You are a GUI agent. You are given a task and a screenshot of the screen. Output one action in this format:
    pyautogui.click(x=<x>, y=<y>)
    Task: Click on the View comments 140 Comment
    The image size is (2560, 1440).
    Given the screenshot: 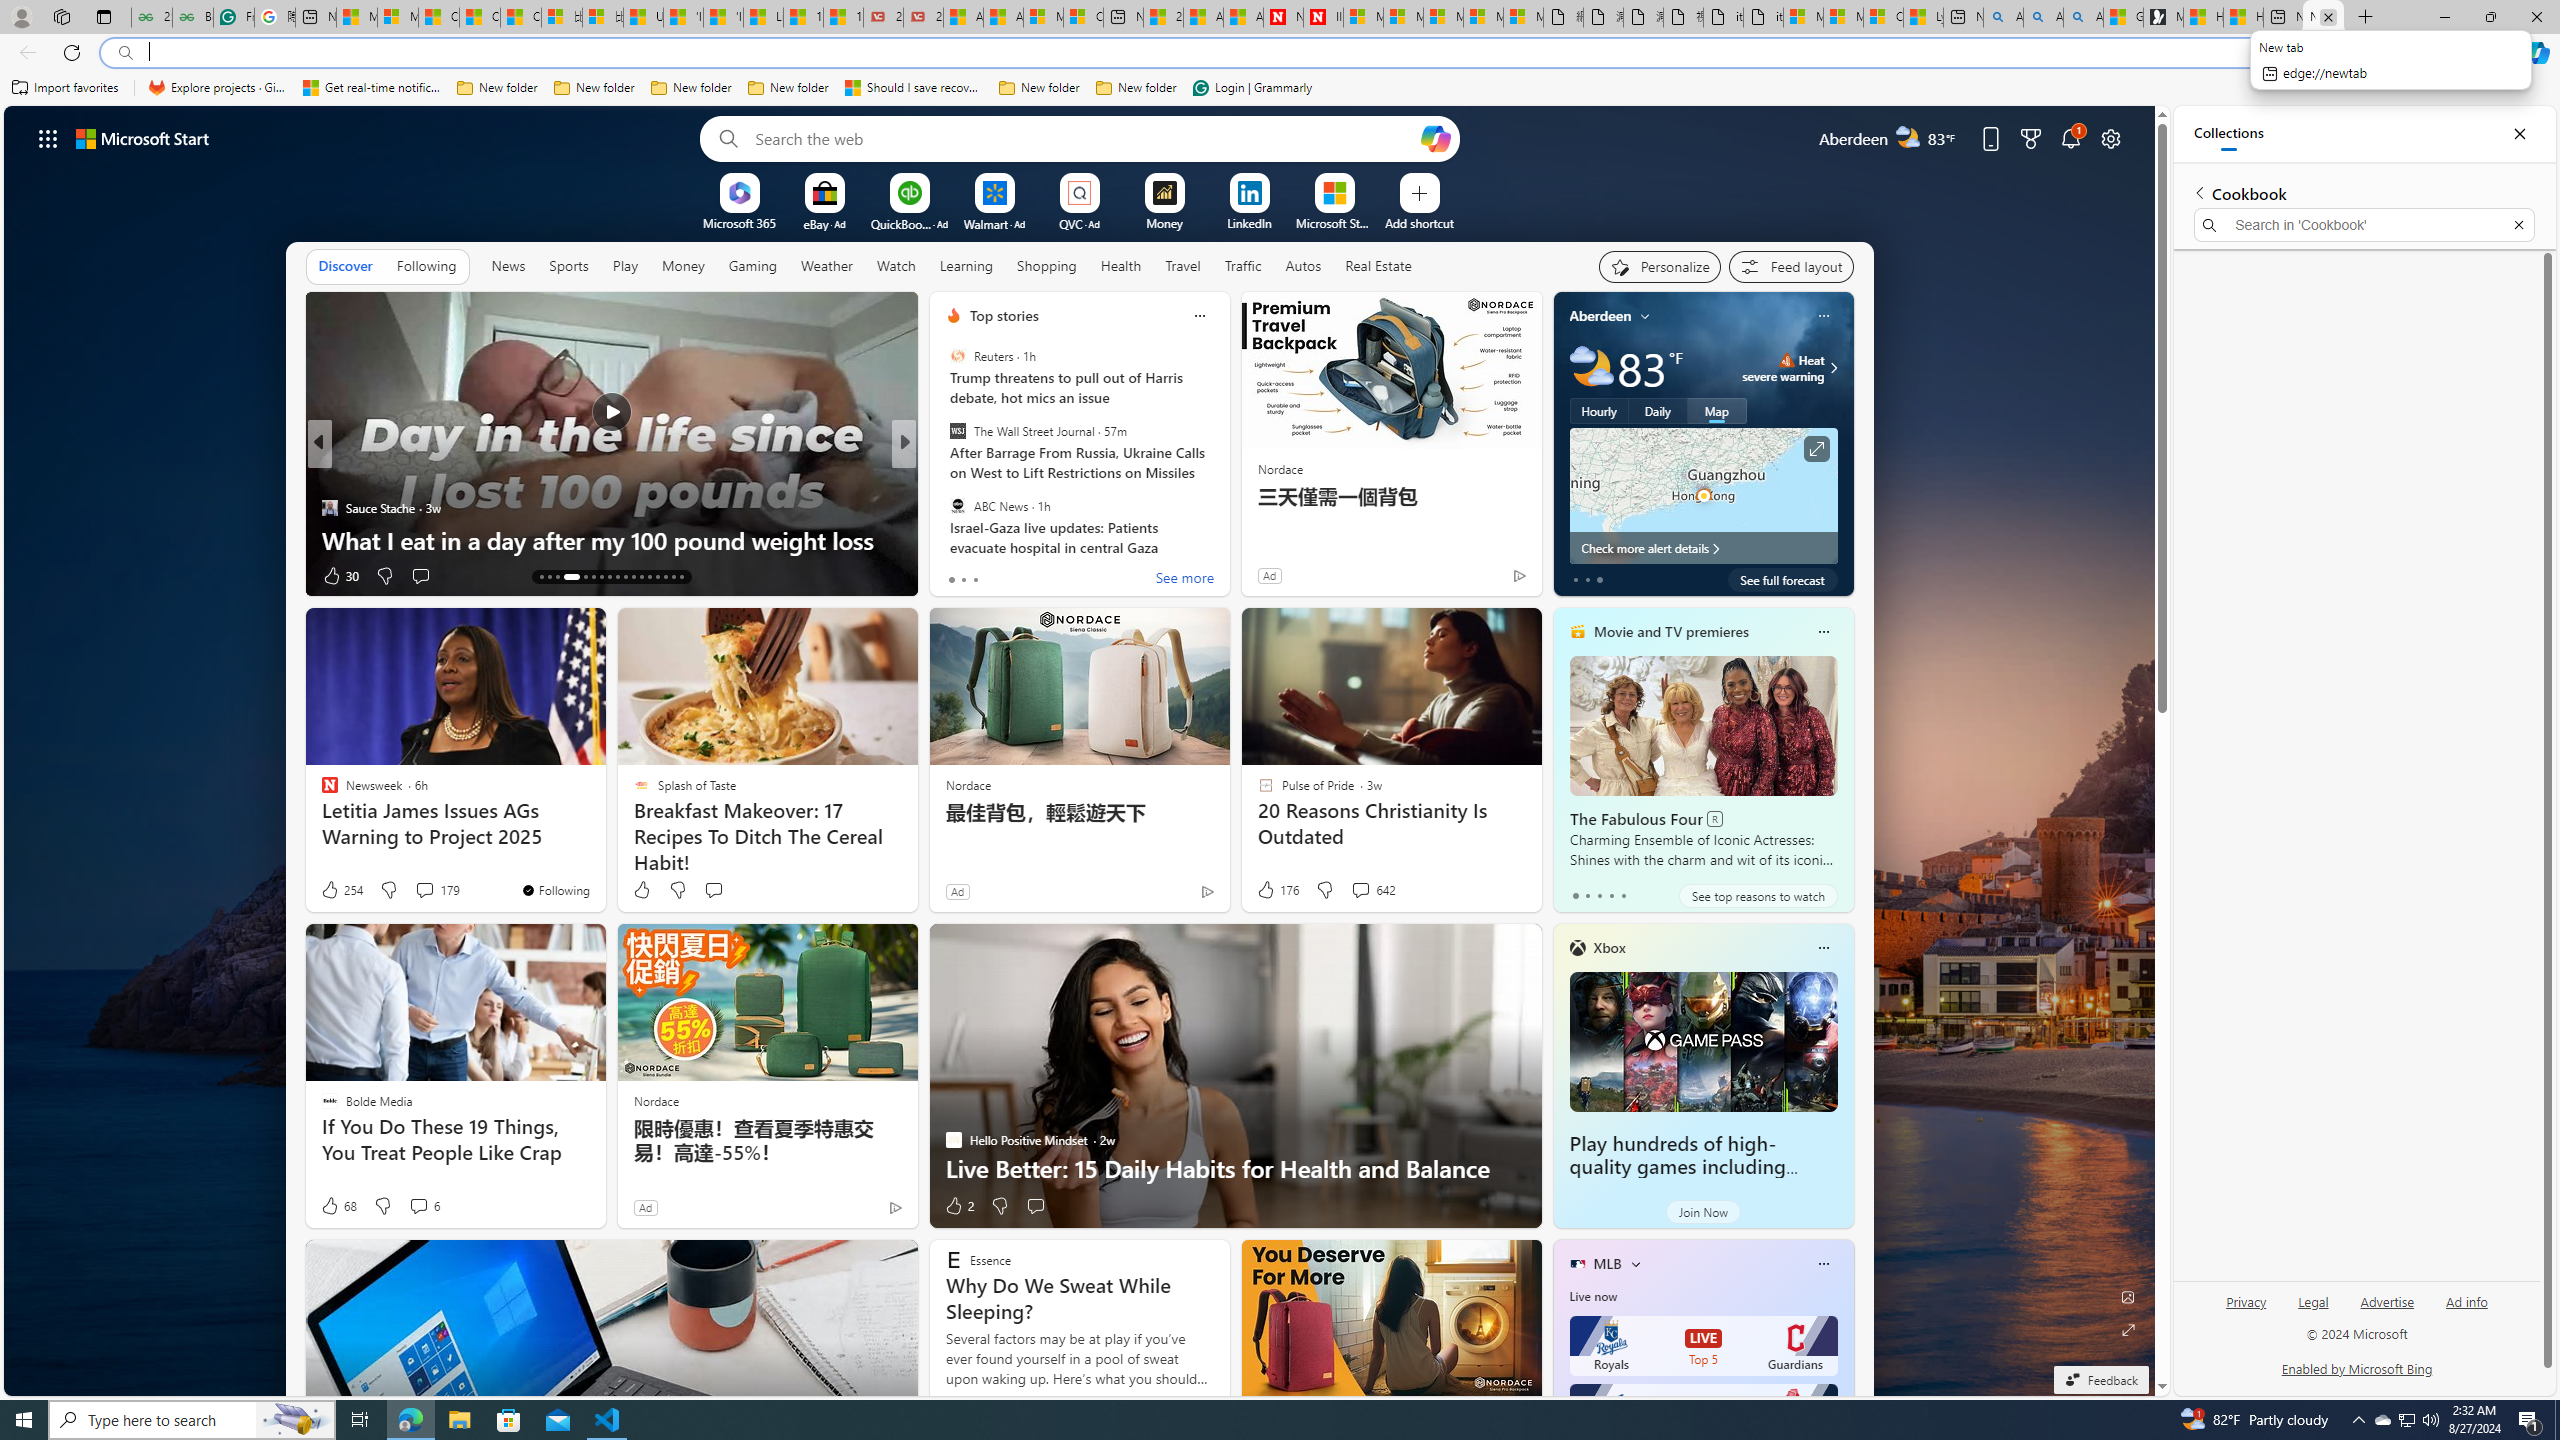 What is the action you would take?
    pyautogui.click(x=1048, y=576)
    